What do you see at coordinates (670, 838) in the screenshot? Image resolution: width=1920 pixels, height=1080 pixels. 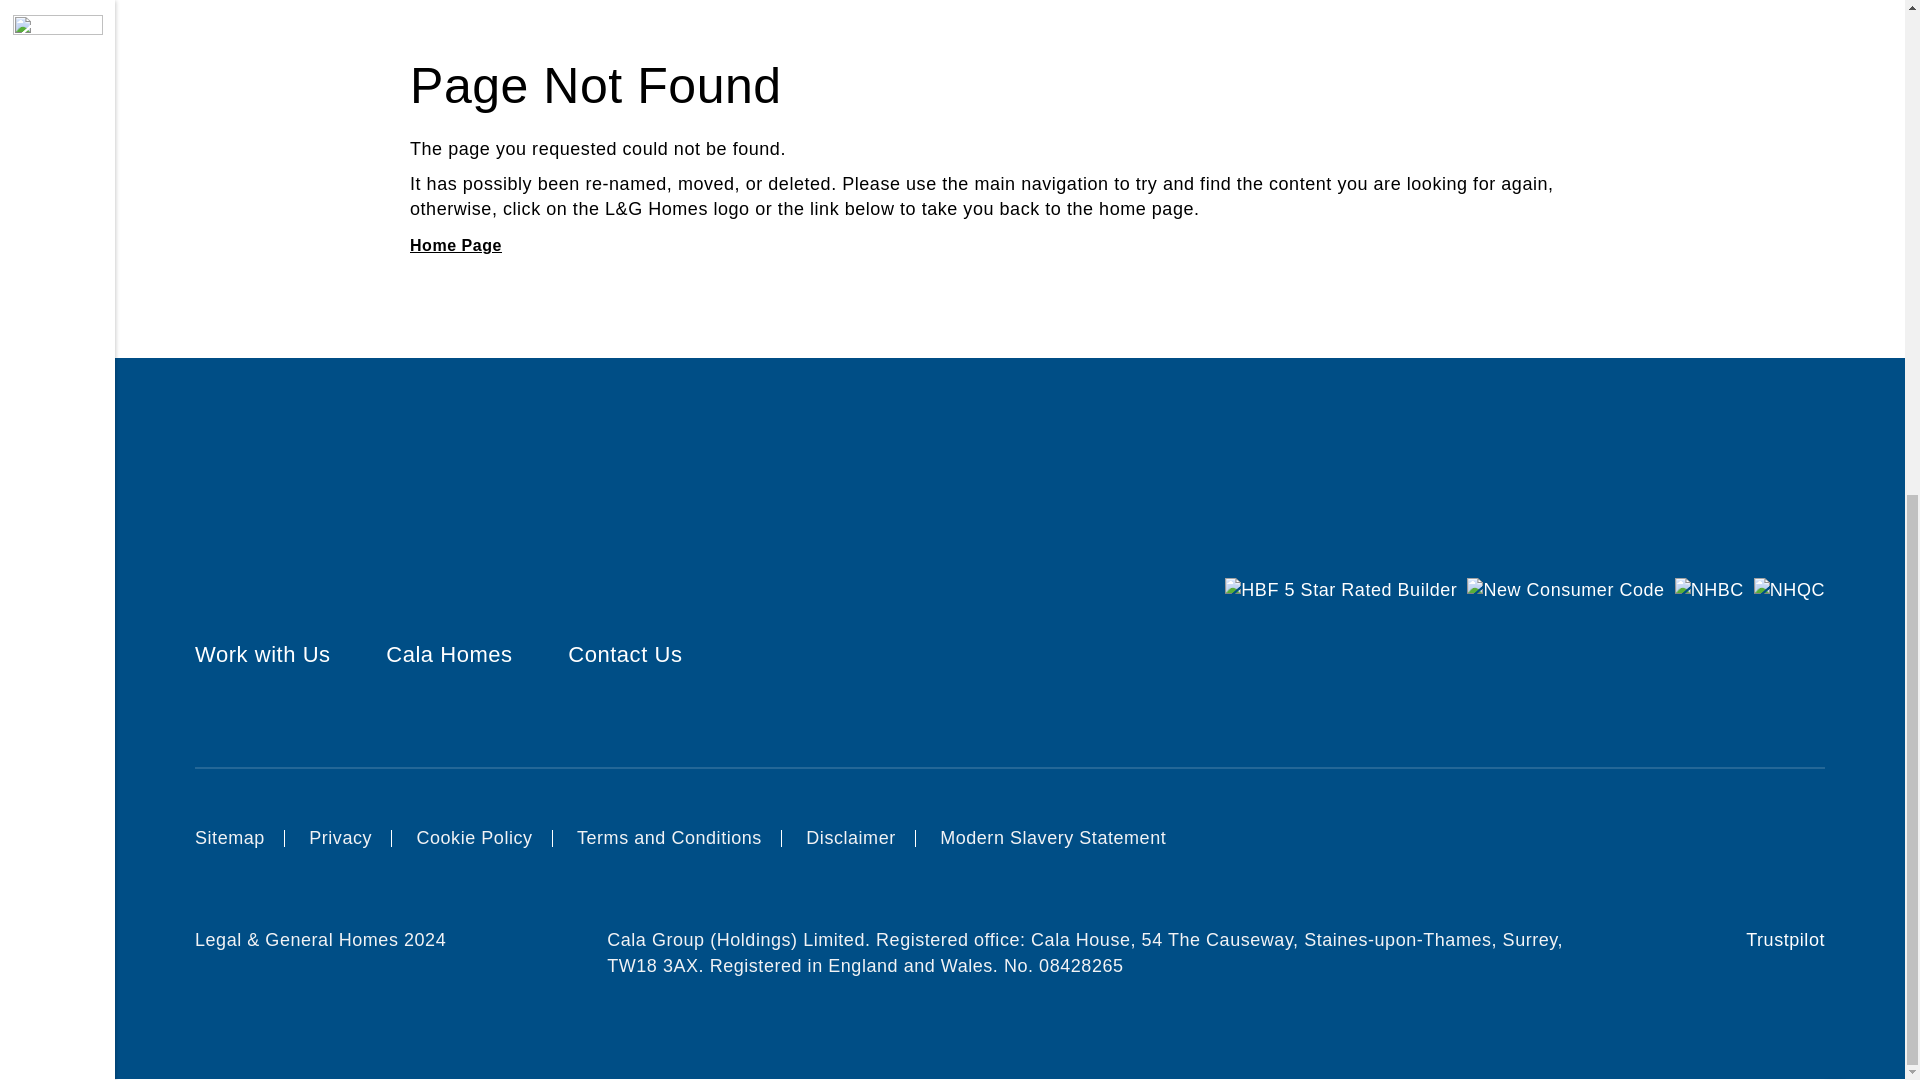 I see `Terms and Conditions` at bounding box center [670, 838].